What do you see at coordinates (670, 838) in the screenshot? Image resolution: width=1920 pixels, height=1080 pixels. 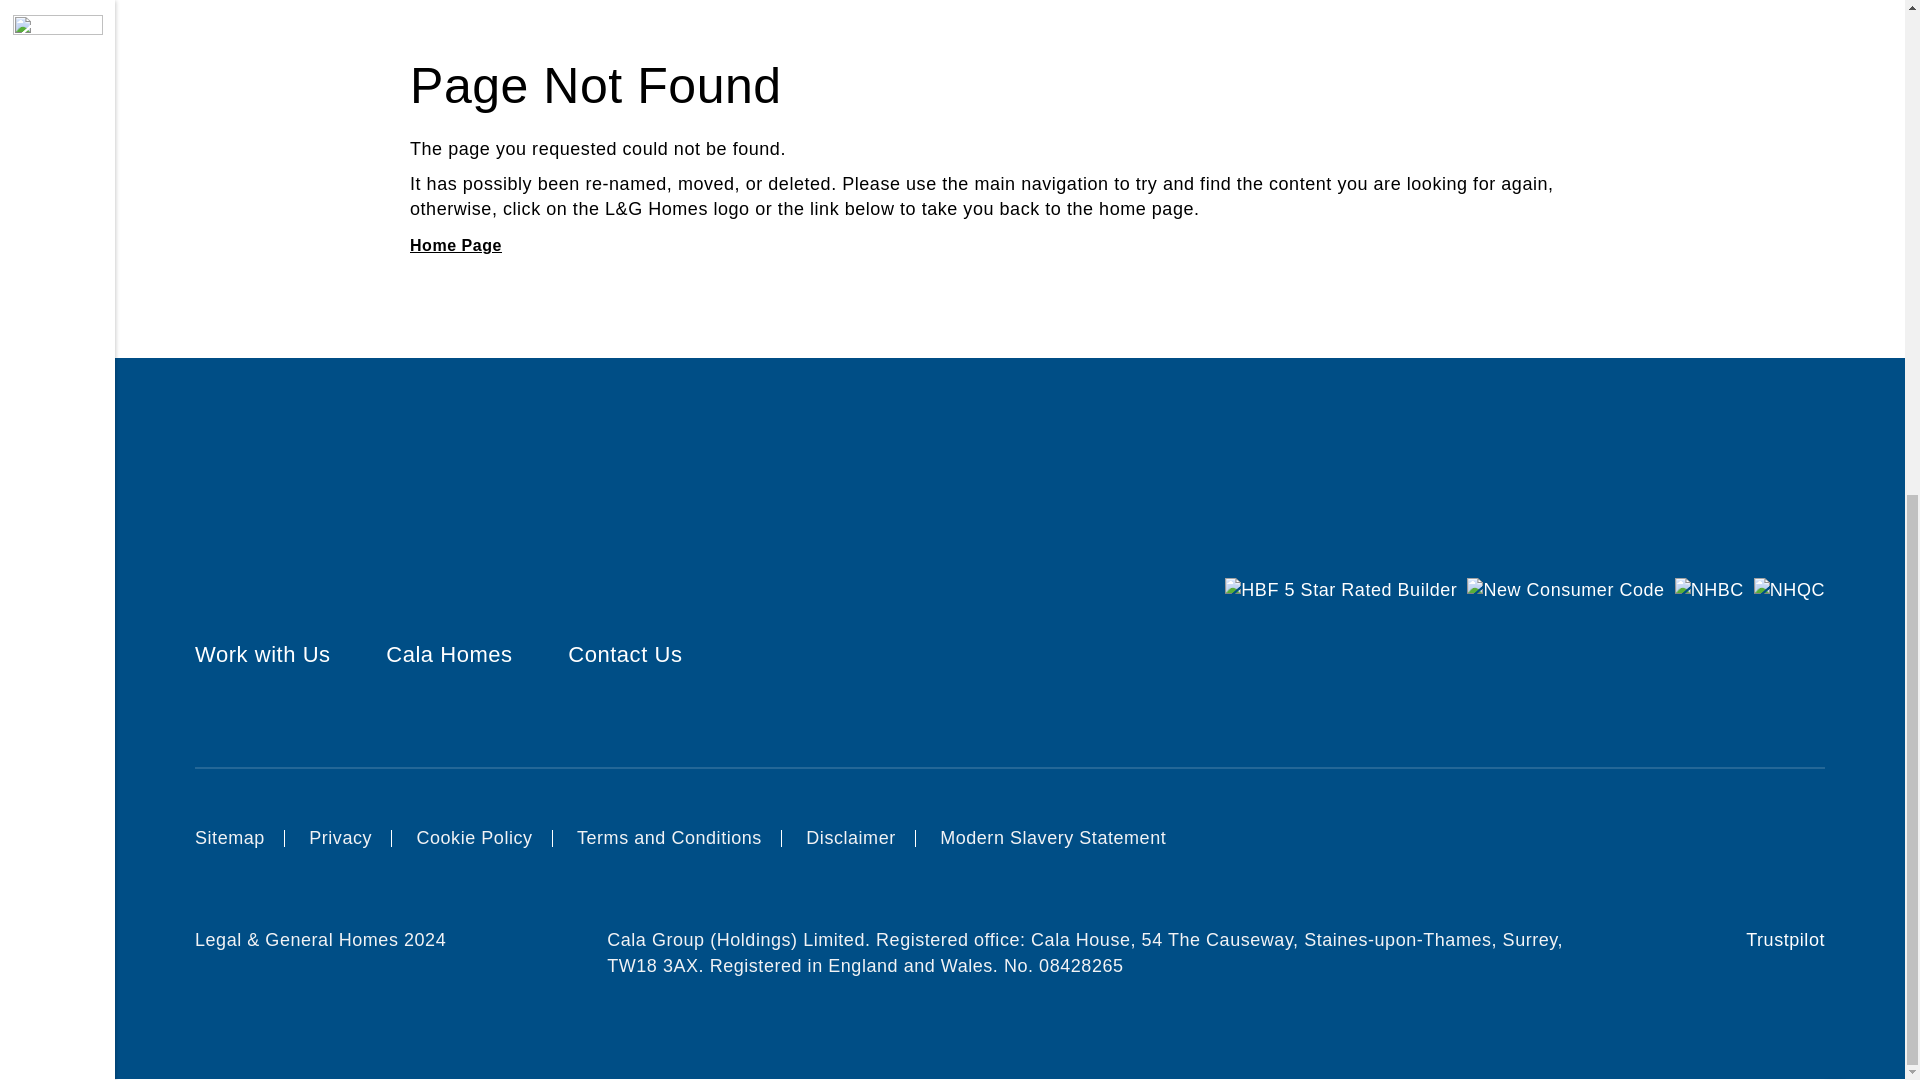 I see `Terms and Conditions` at bounding box center [670, 838].